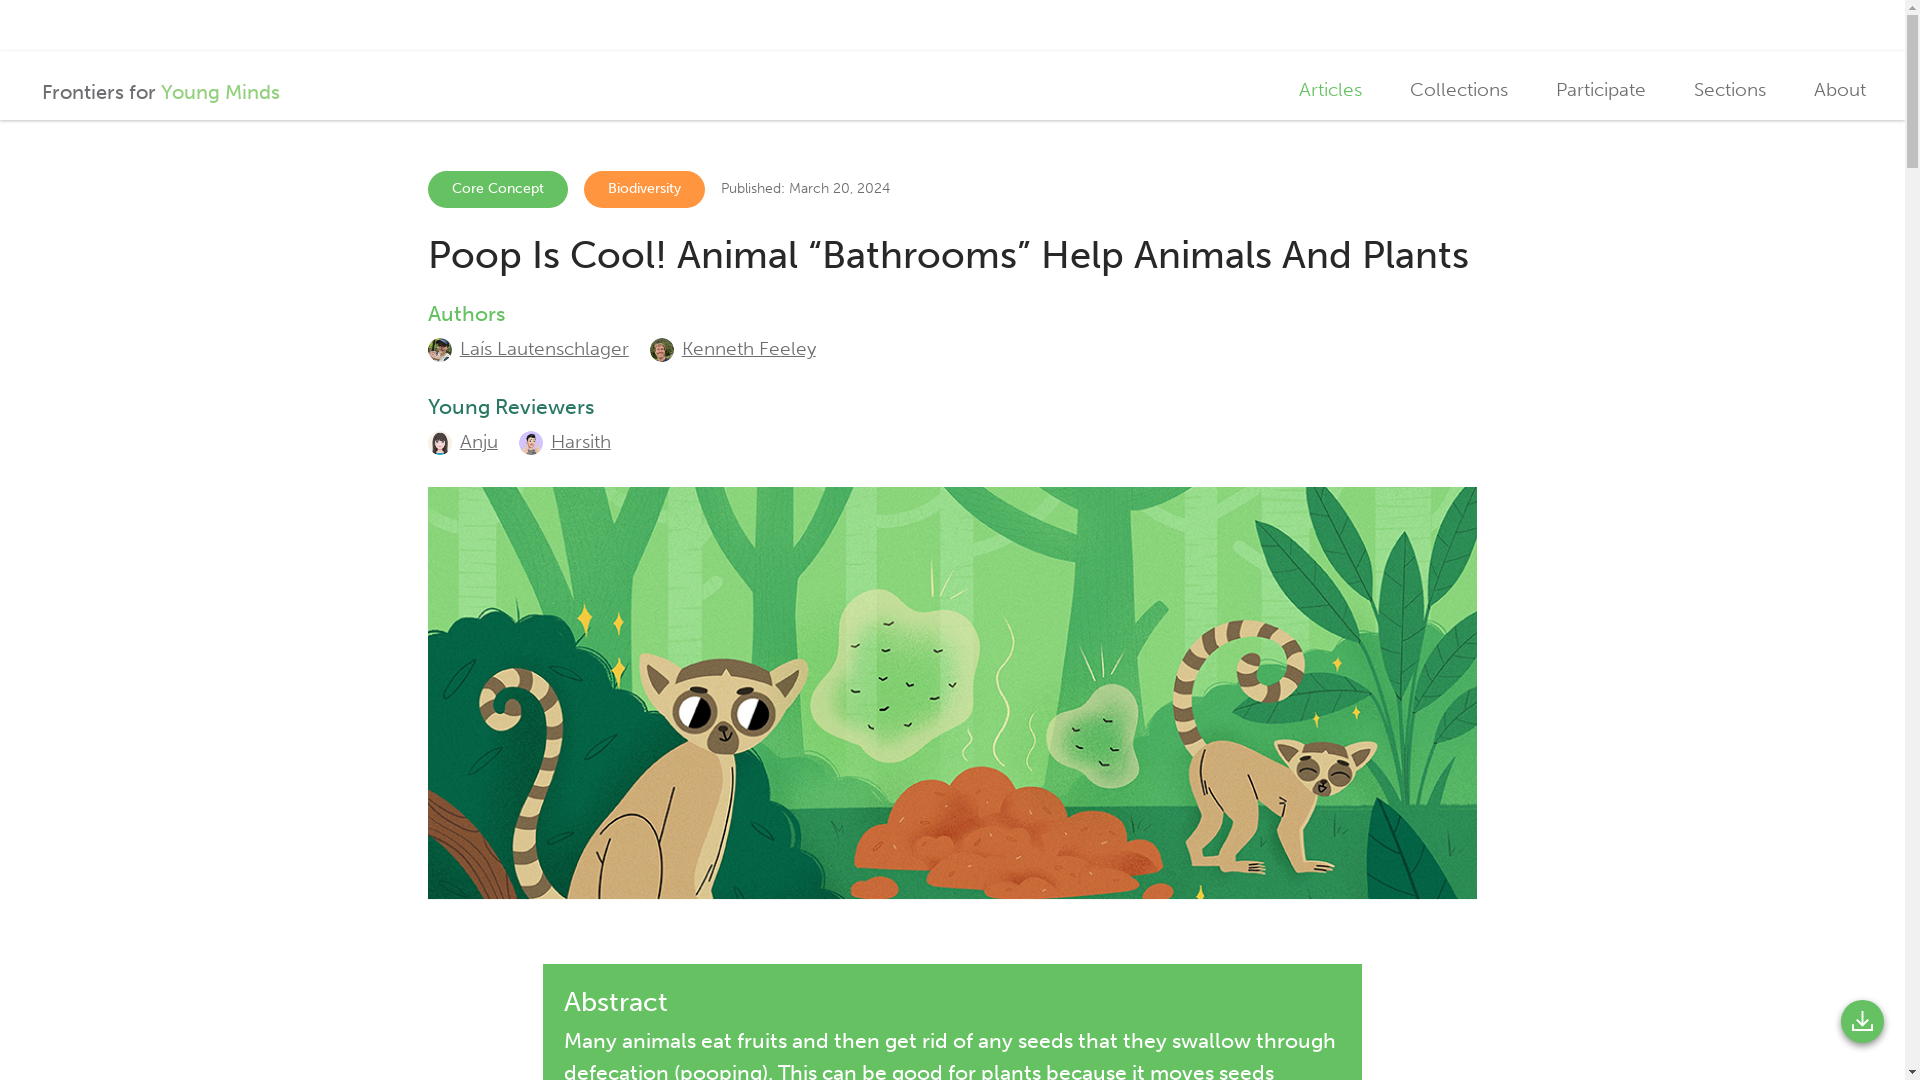  What do you see at coordinates (733, 348) in the screenshot?
I see `Kenneth Feeley` at bounding box center [733, 348].